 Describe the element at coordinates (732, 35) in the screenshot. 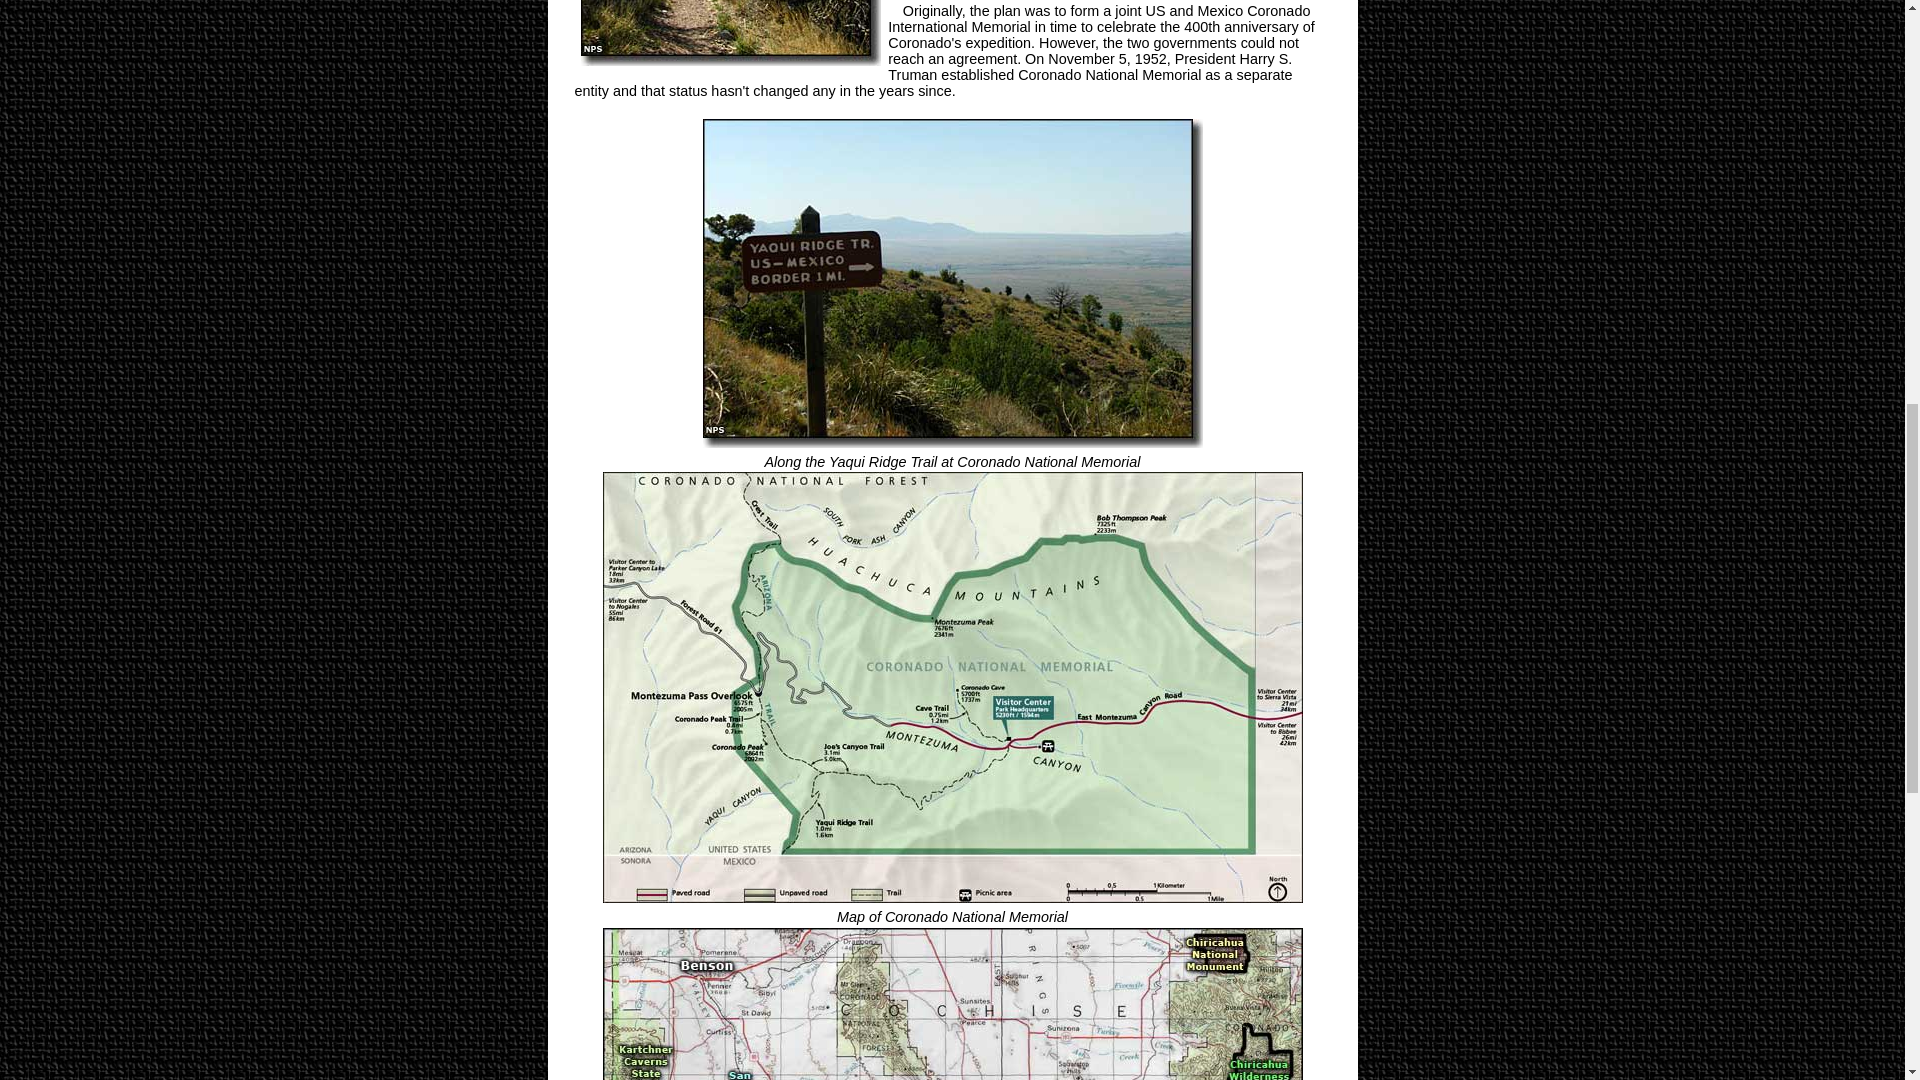

I see `Joe's Canyon Trail, Coronado National Memorial` at that location.